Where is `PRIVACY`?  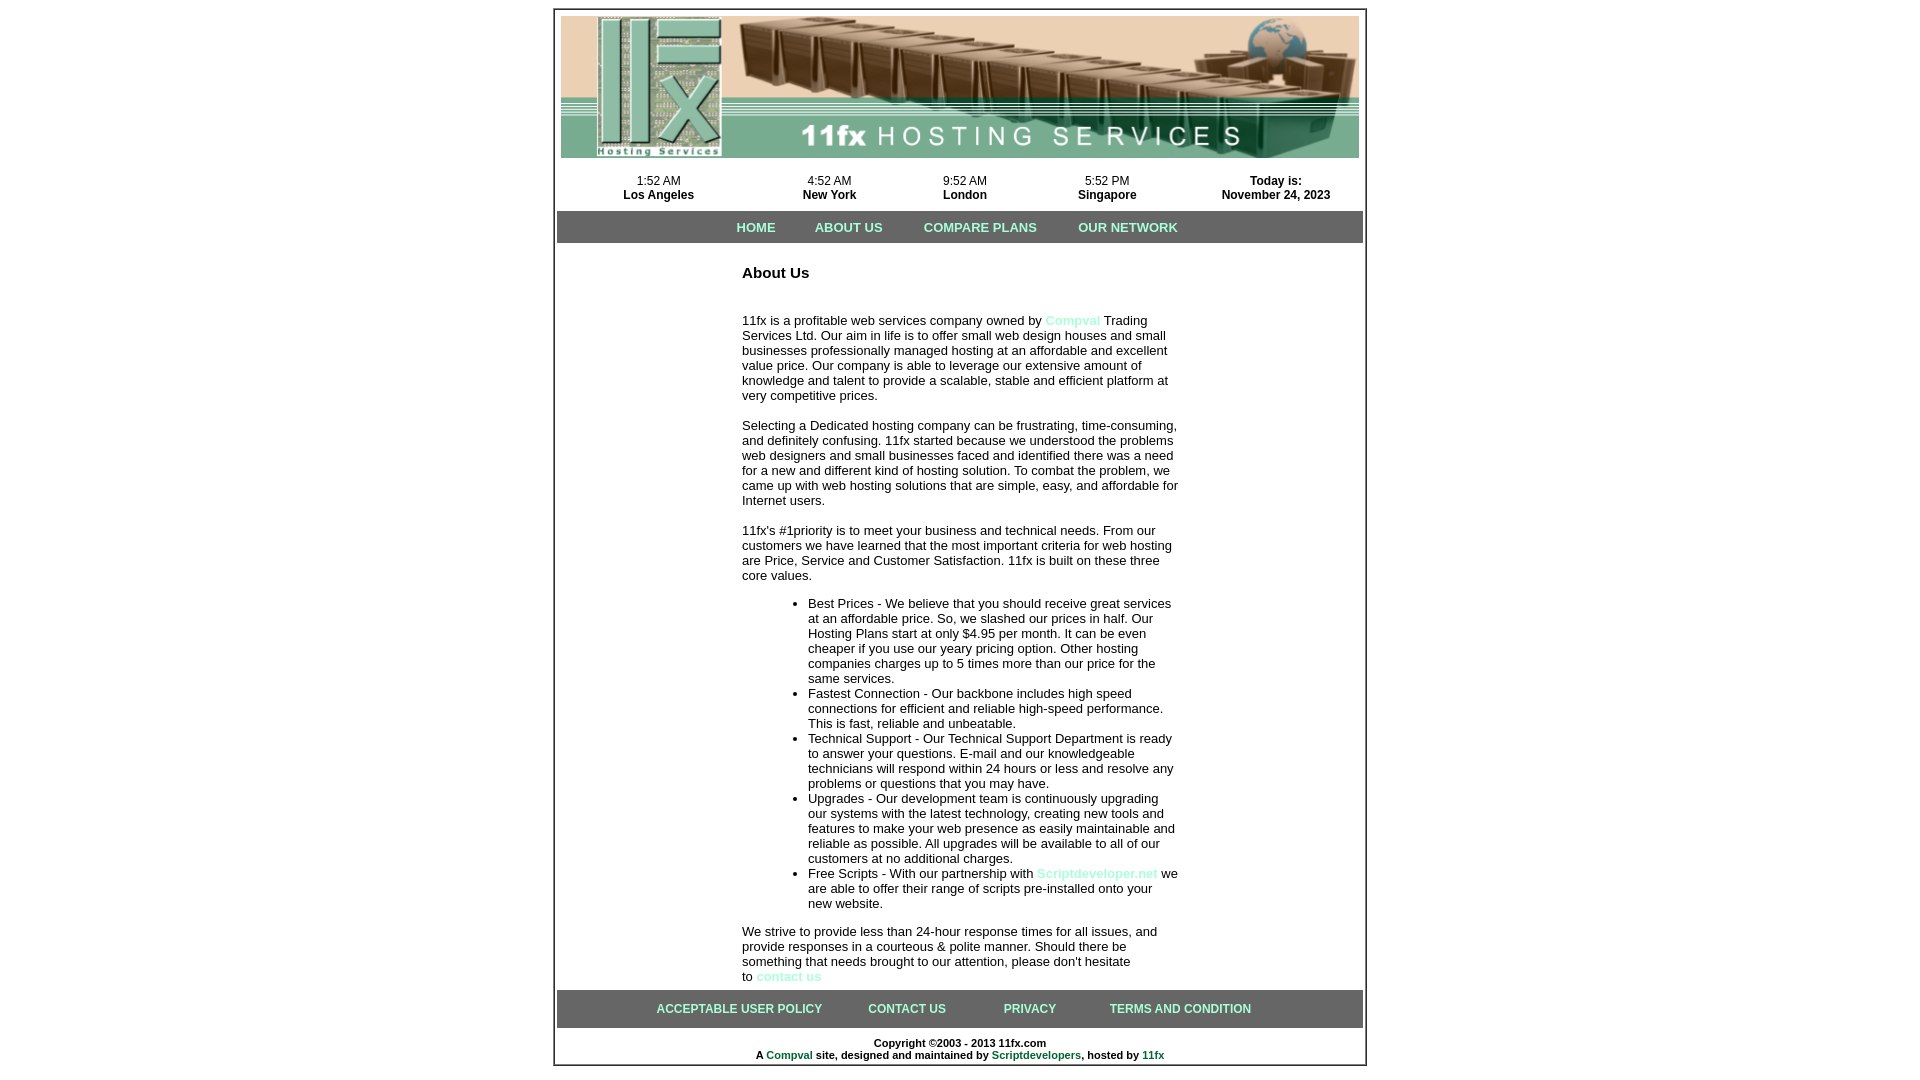
PRIVACY is located at coordinates (1030, 1009).